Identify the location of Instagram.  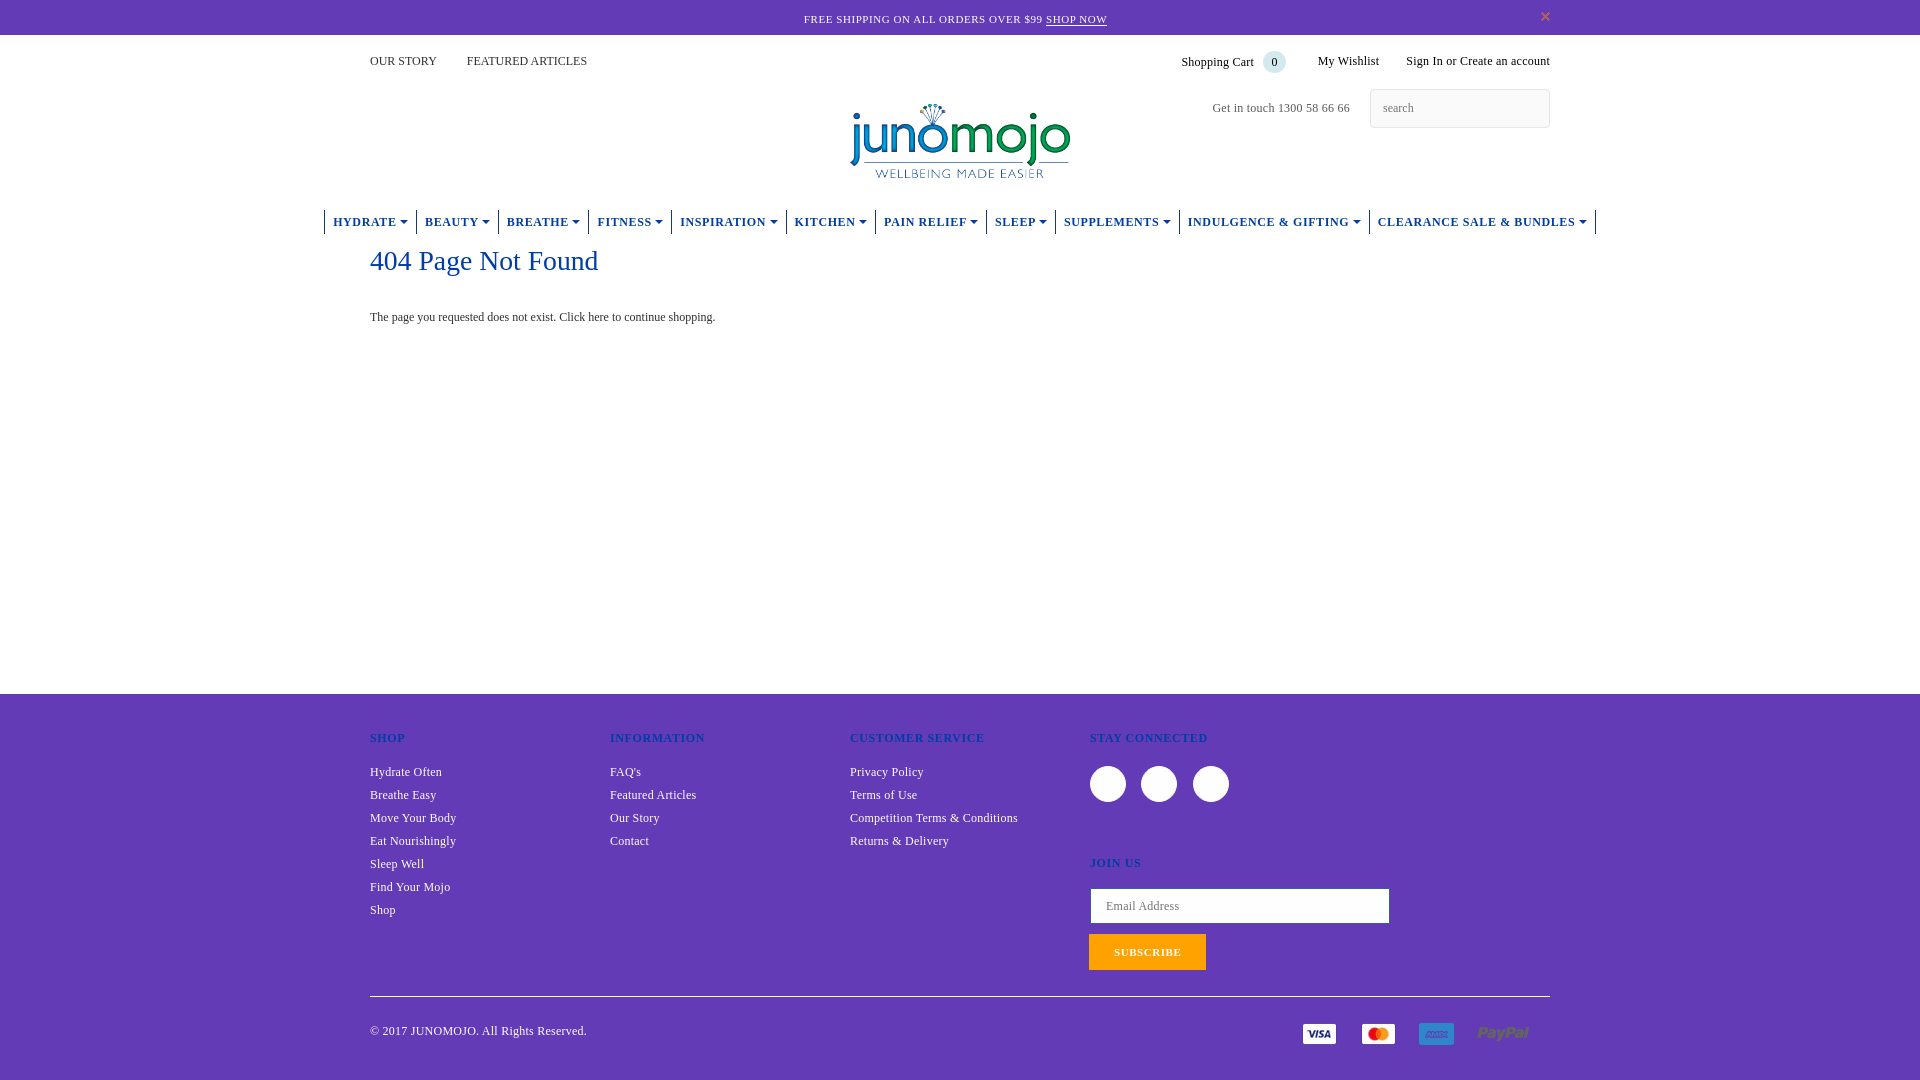
(439, 107).